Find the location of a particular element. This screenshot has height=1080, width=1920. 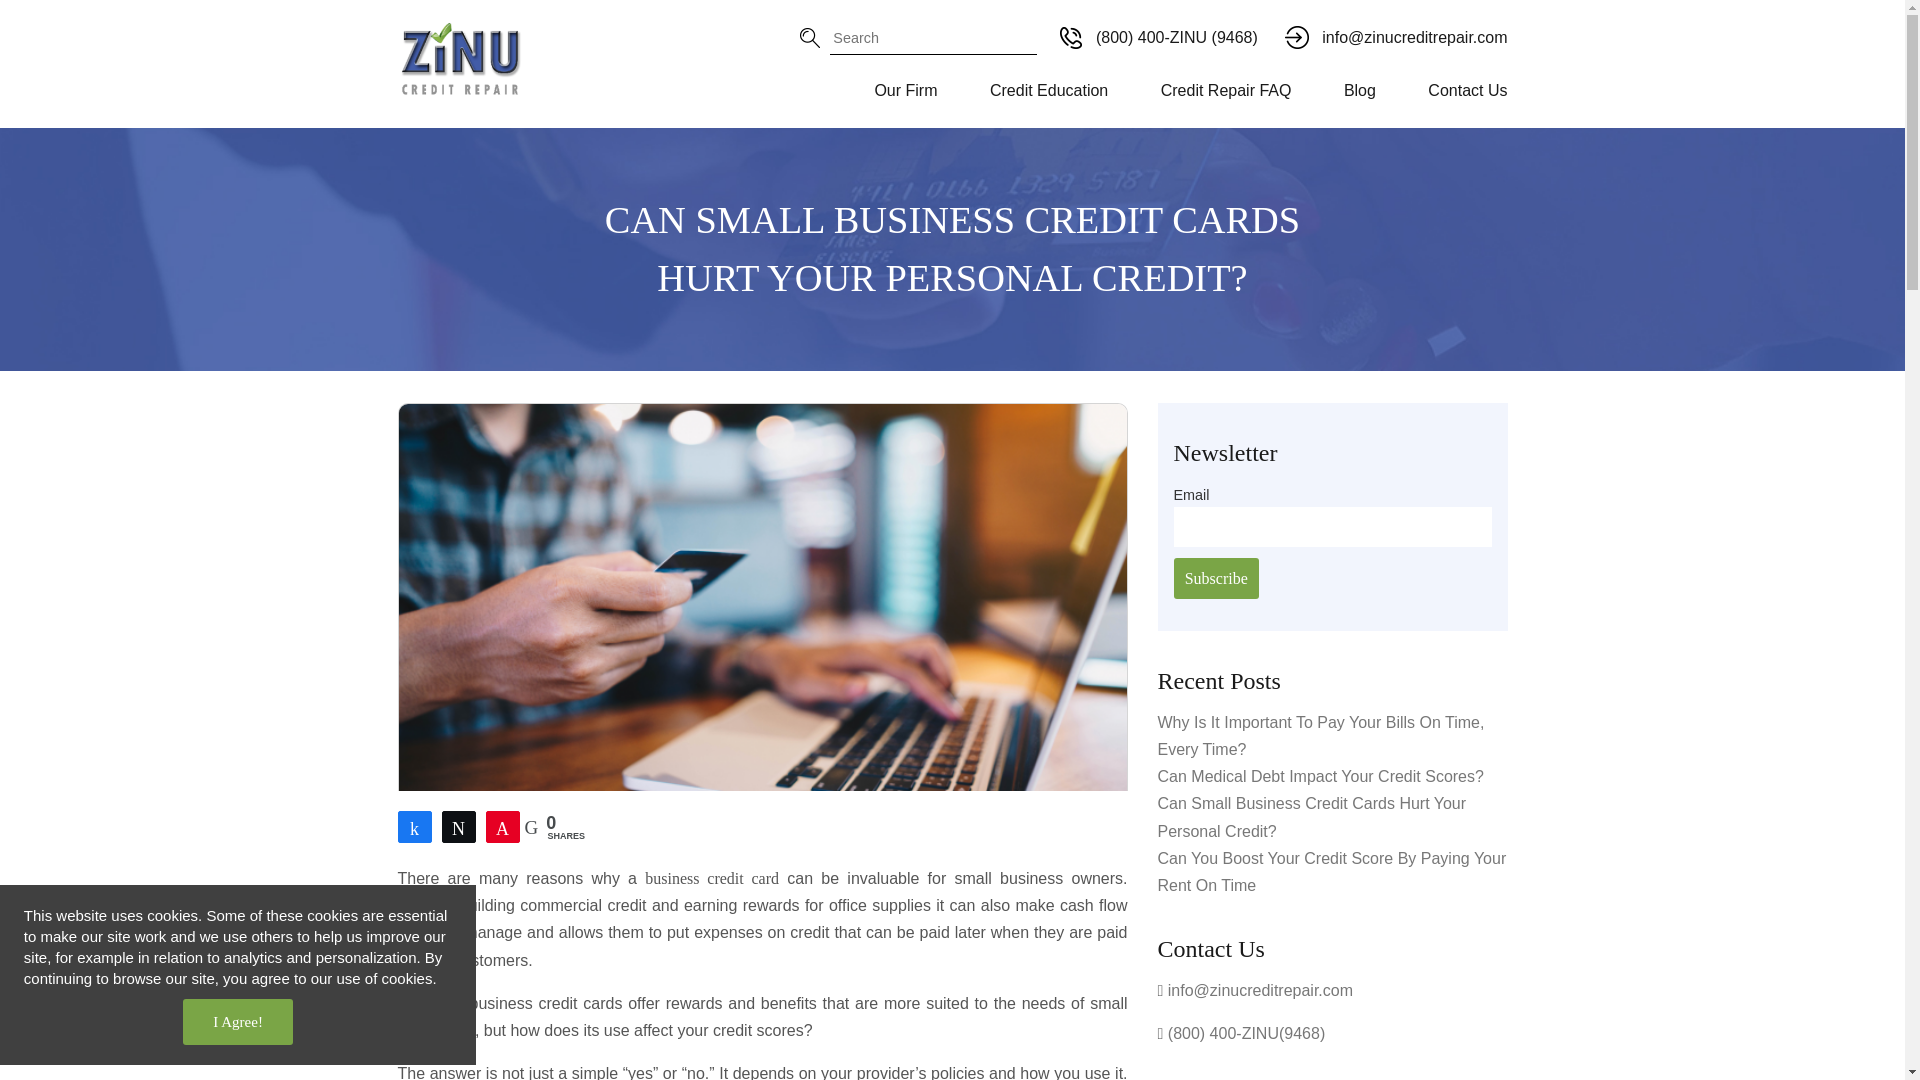

submit is located at coordinates (1011, 24).